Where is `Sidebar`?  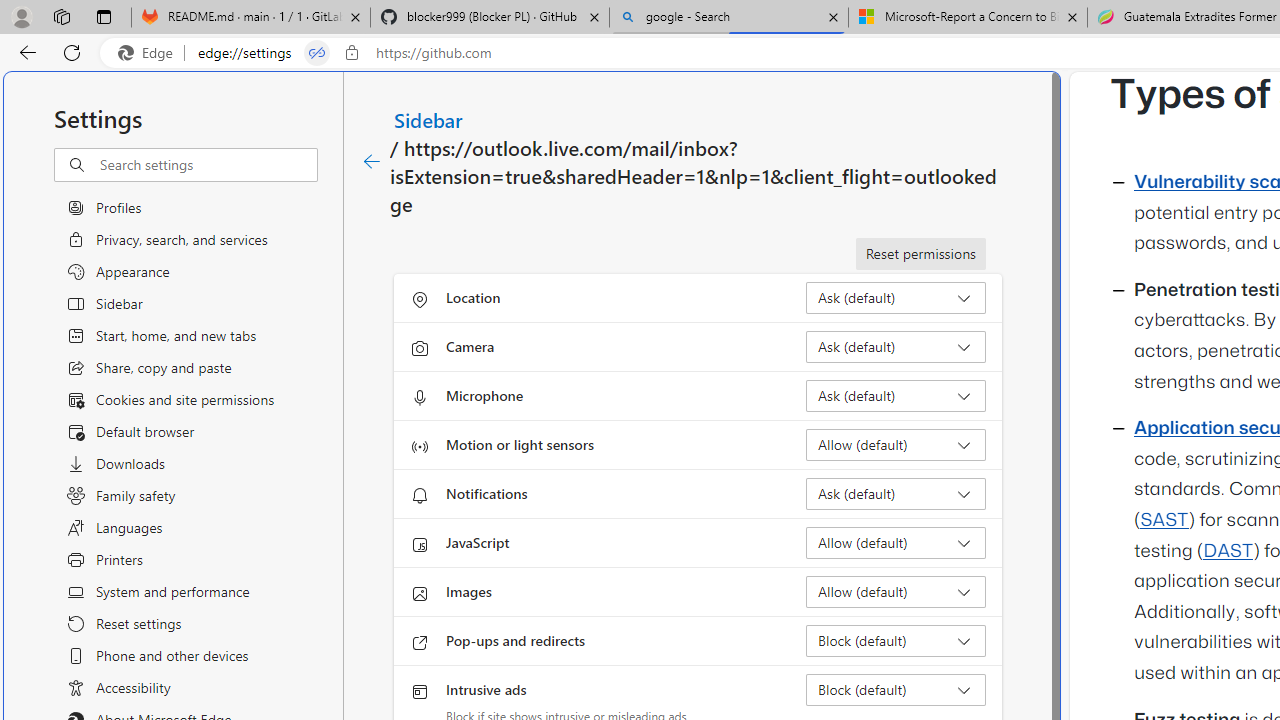 Sidebar is located at coordinates (429, 119).